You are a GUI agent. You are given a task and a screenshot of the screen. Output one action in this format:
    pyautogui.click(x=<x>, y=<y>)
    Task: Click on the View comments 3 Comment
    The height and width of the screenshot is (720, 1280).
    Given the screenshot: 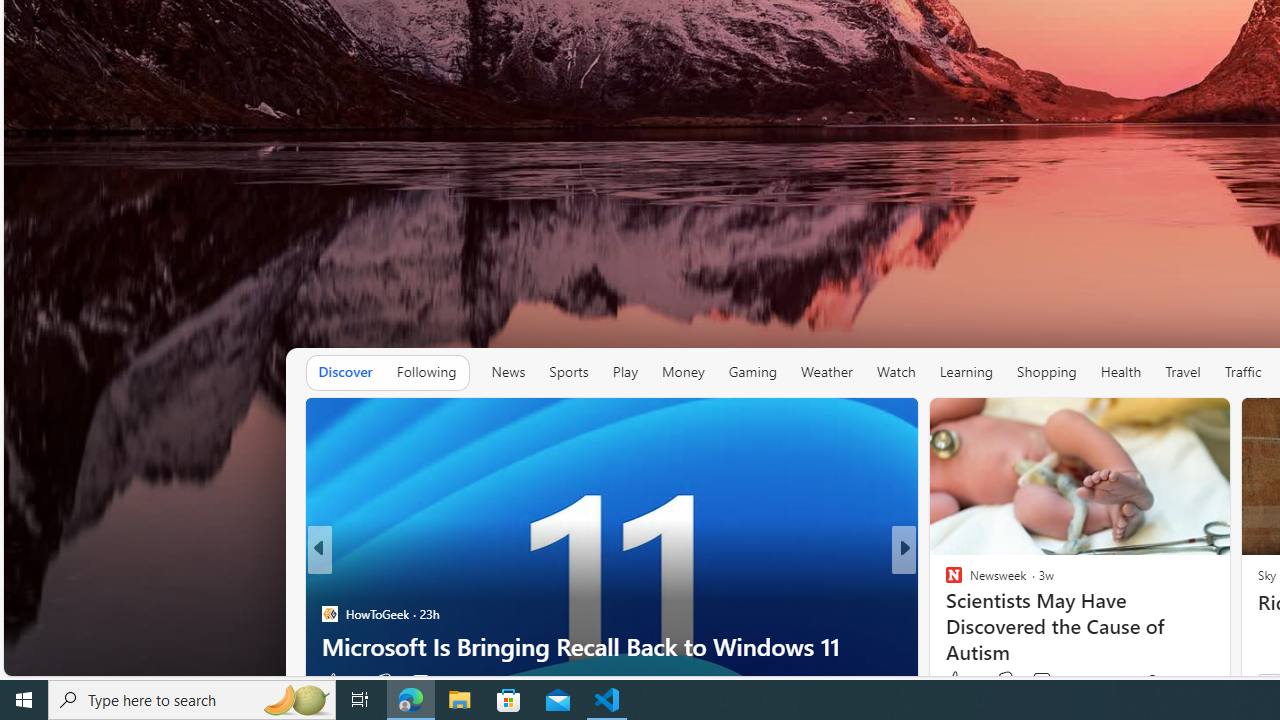 What is the action you would take?
    pyautogui.click(x=1036, y=681)
    